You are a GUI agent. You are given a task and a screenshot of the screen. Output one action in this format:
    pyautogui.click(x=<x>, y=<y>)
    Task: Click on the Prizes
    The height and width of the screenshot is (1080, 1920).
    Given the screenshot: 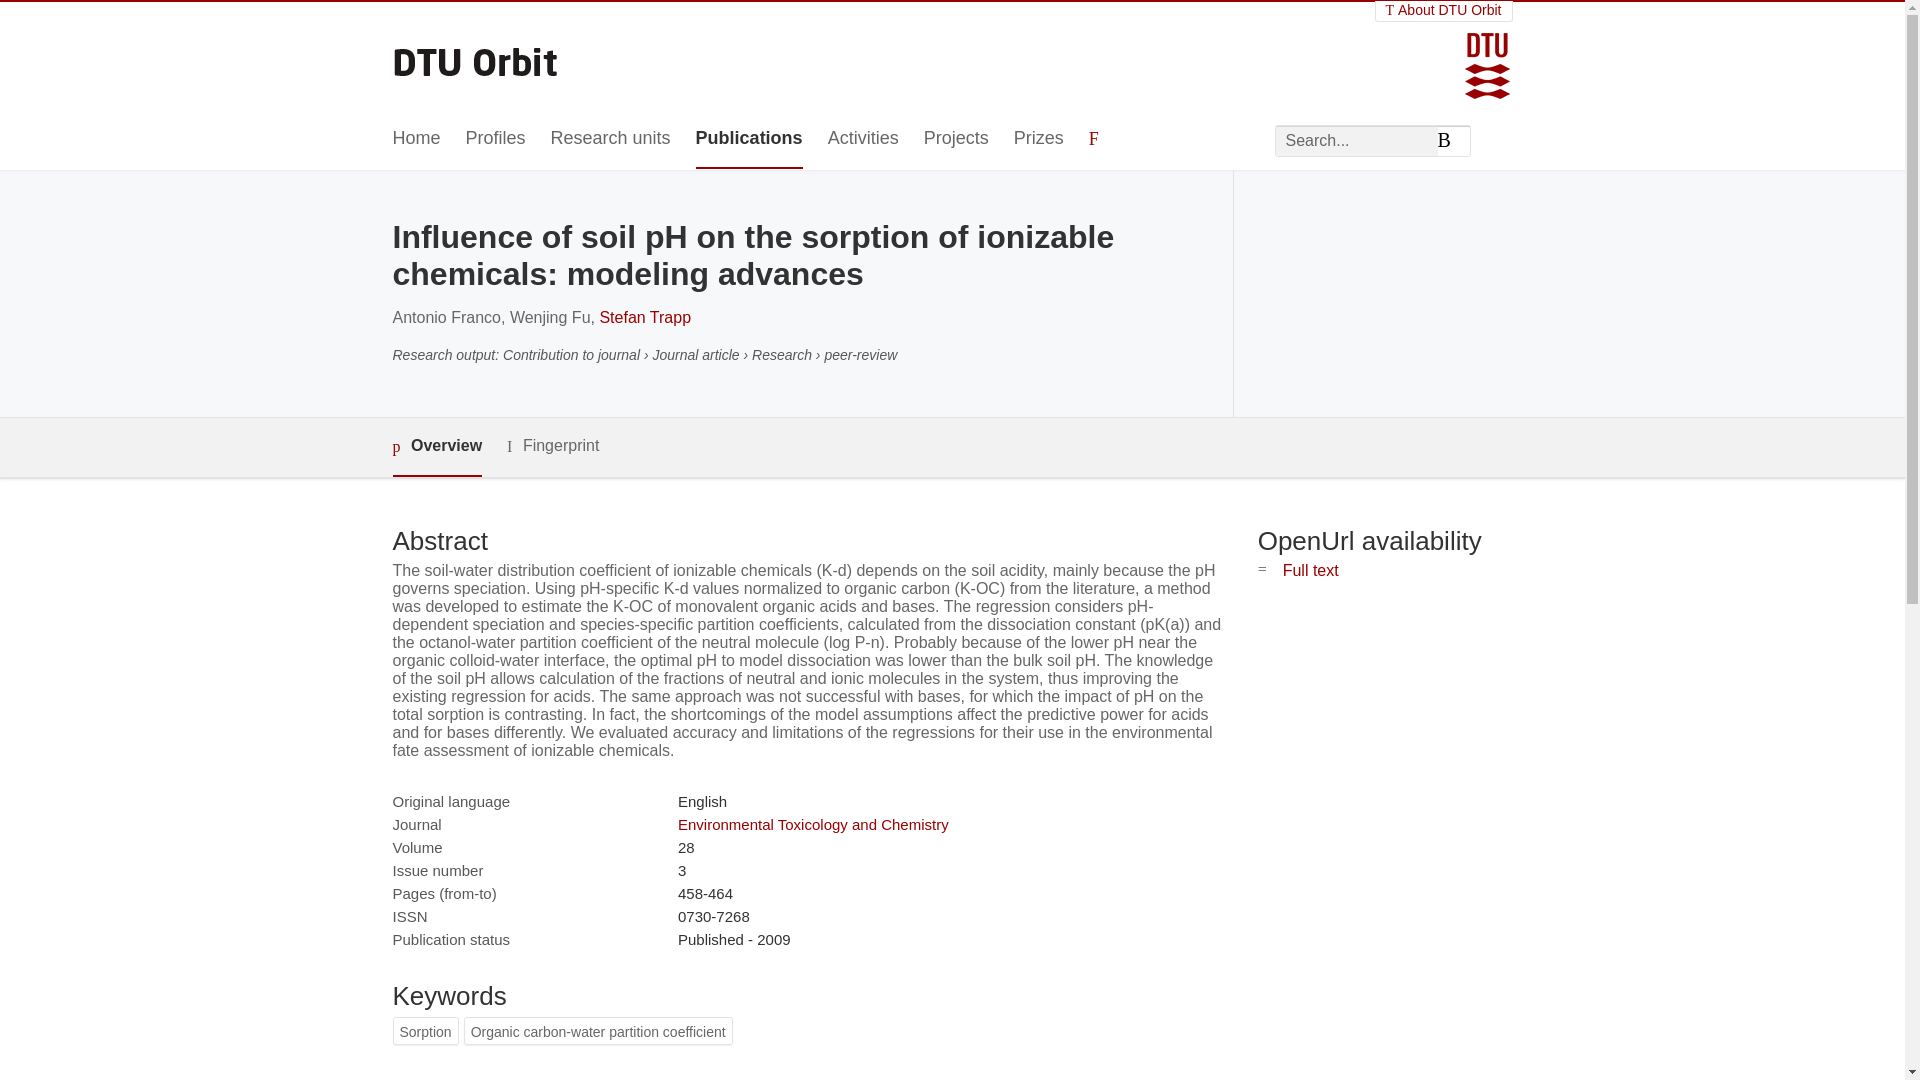 What is the action you would take?
    pyautogui.click(x=1038, y=139)
    